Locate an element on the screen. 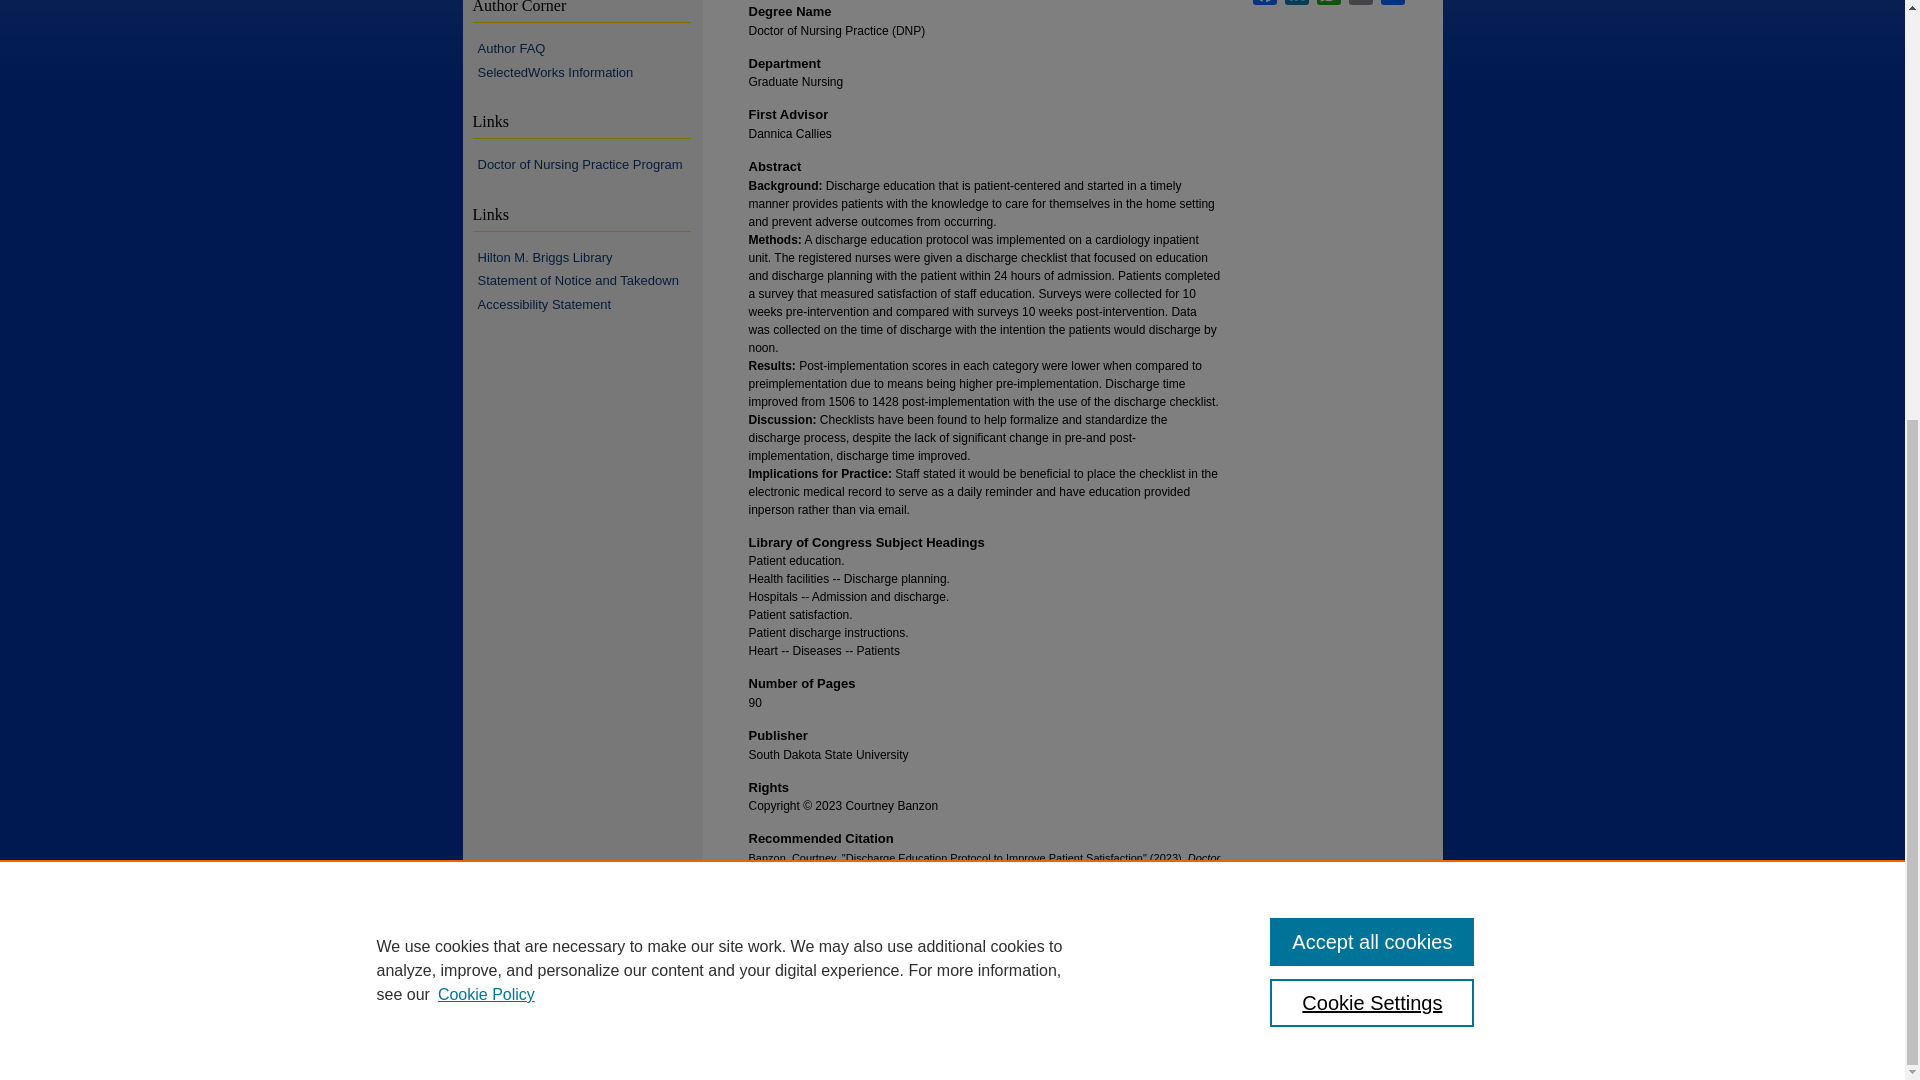 The image size is (1920, 1080). WhatsApp is located at coordinates (1328, 2).